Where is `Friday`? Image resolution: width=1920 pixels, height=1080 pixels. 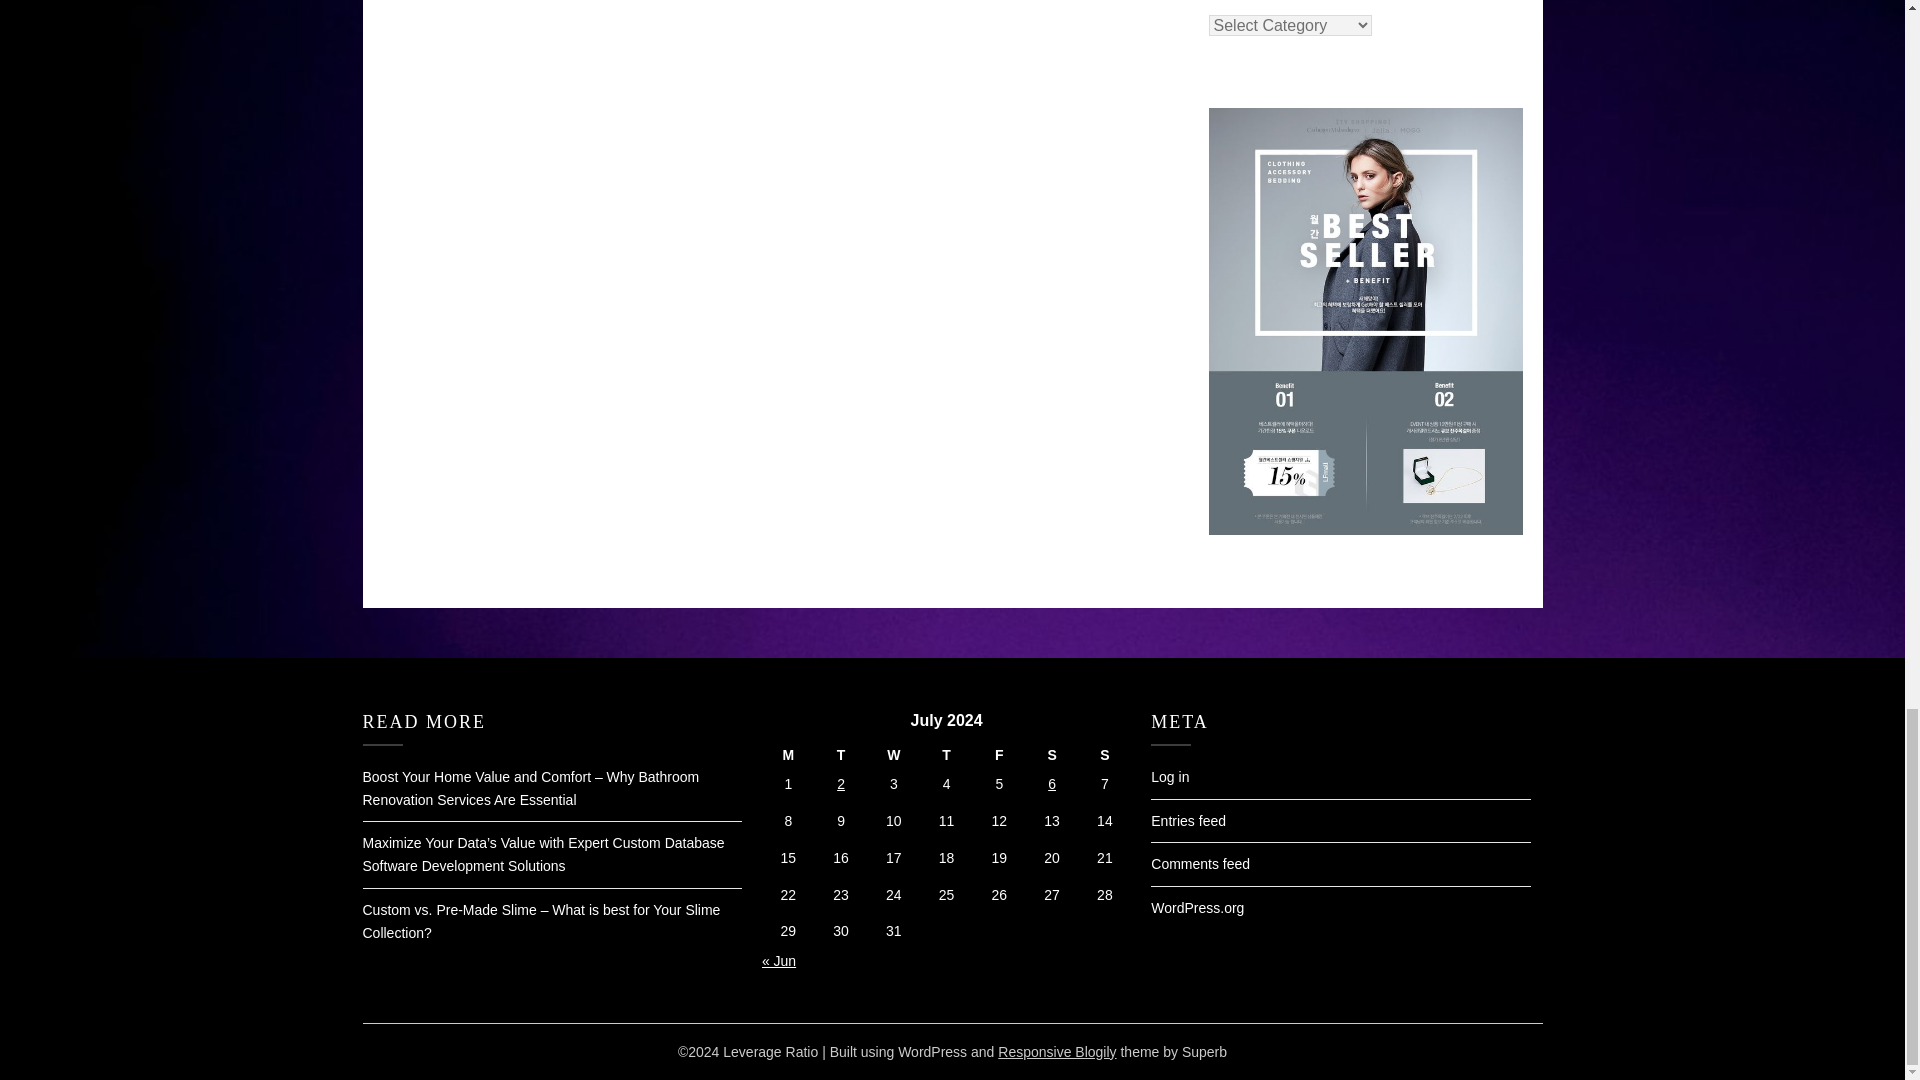
Friday is located at coordinates (999, 755).